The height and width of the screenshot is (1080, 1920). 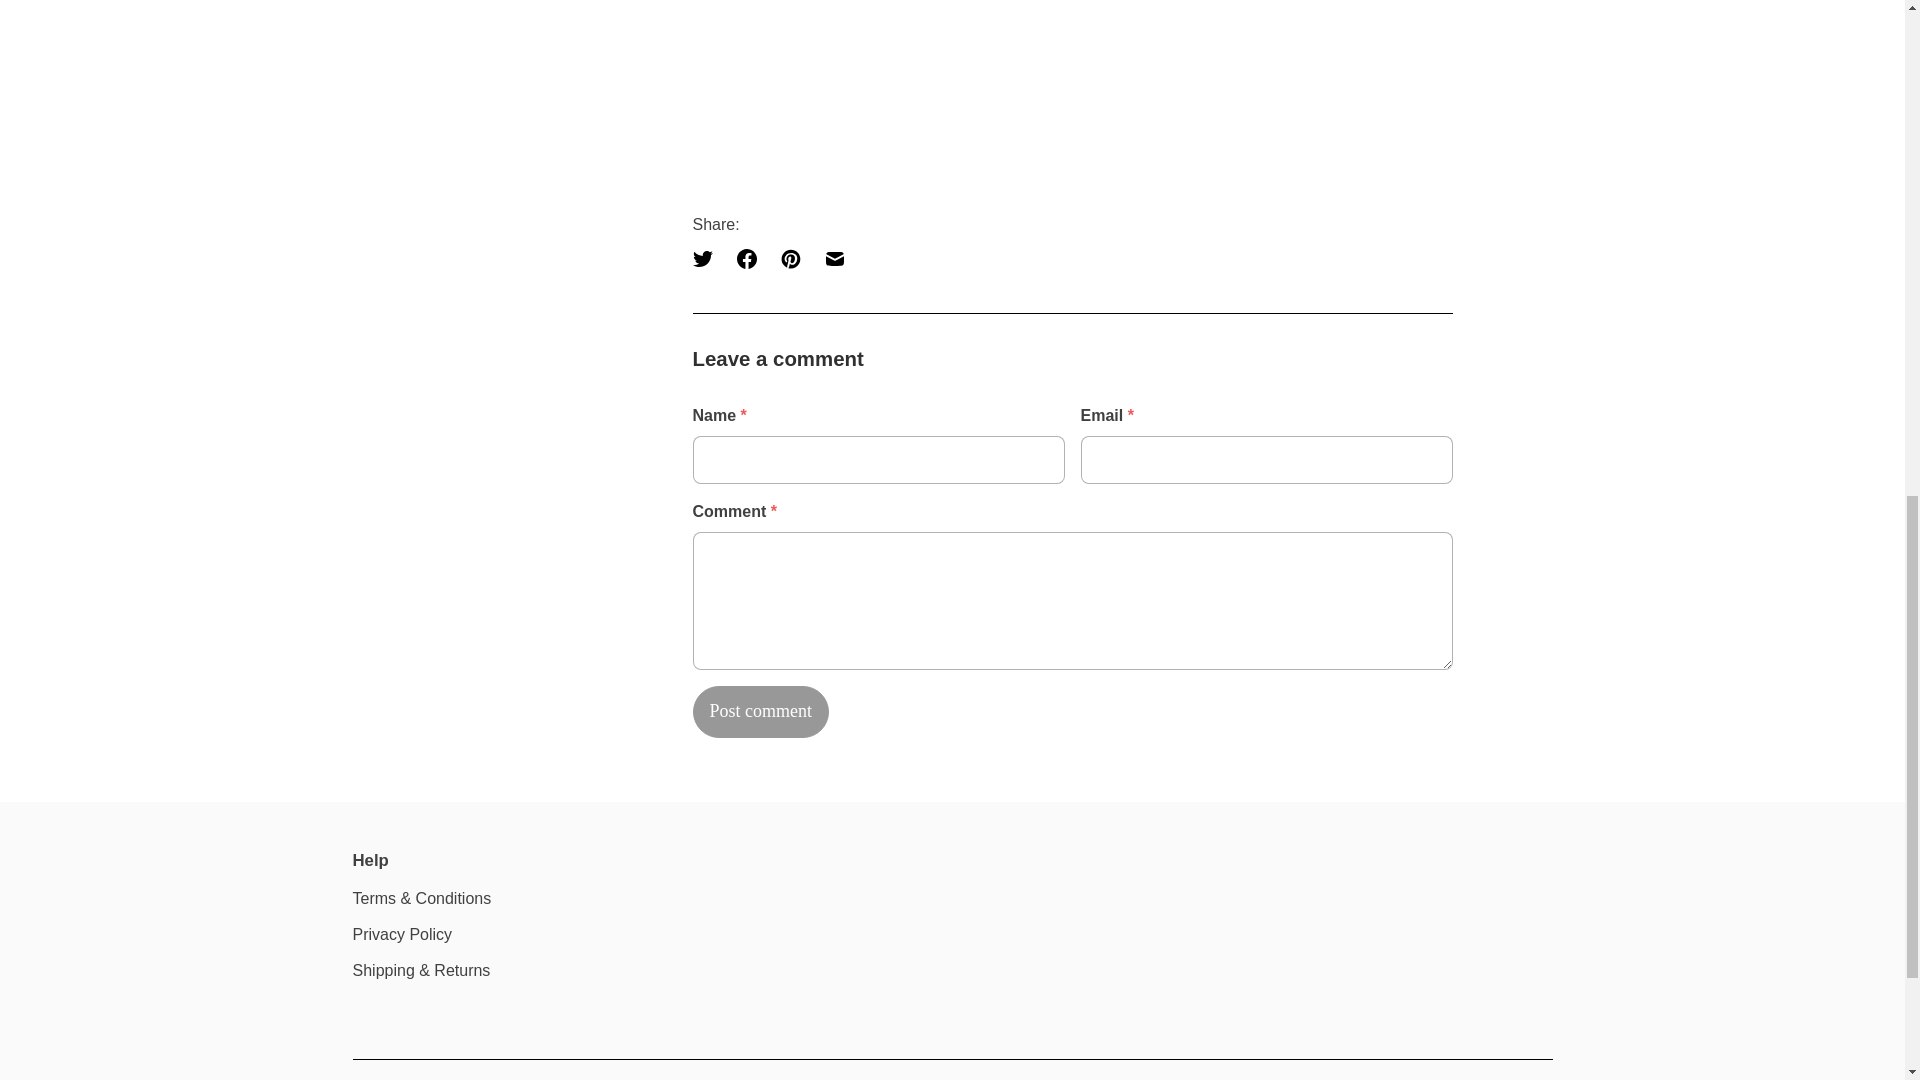 What do you see at coordinates (790, 258) in the screenshot?
I see `Share this on Pinterest` at bounding box center [790, 258].